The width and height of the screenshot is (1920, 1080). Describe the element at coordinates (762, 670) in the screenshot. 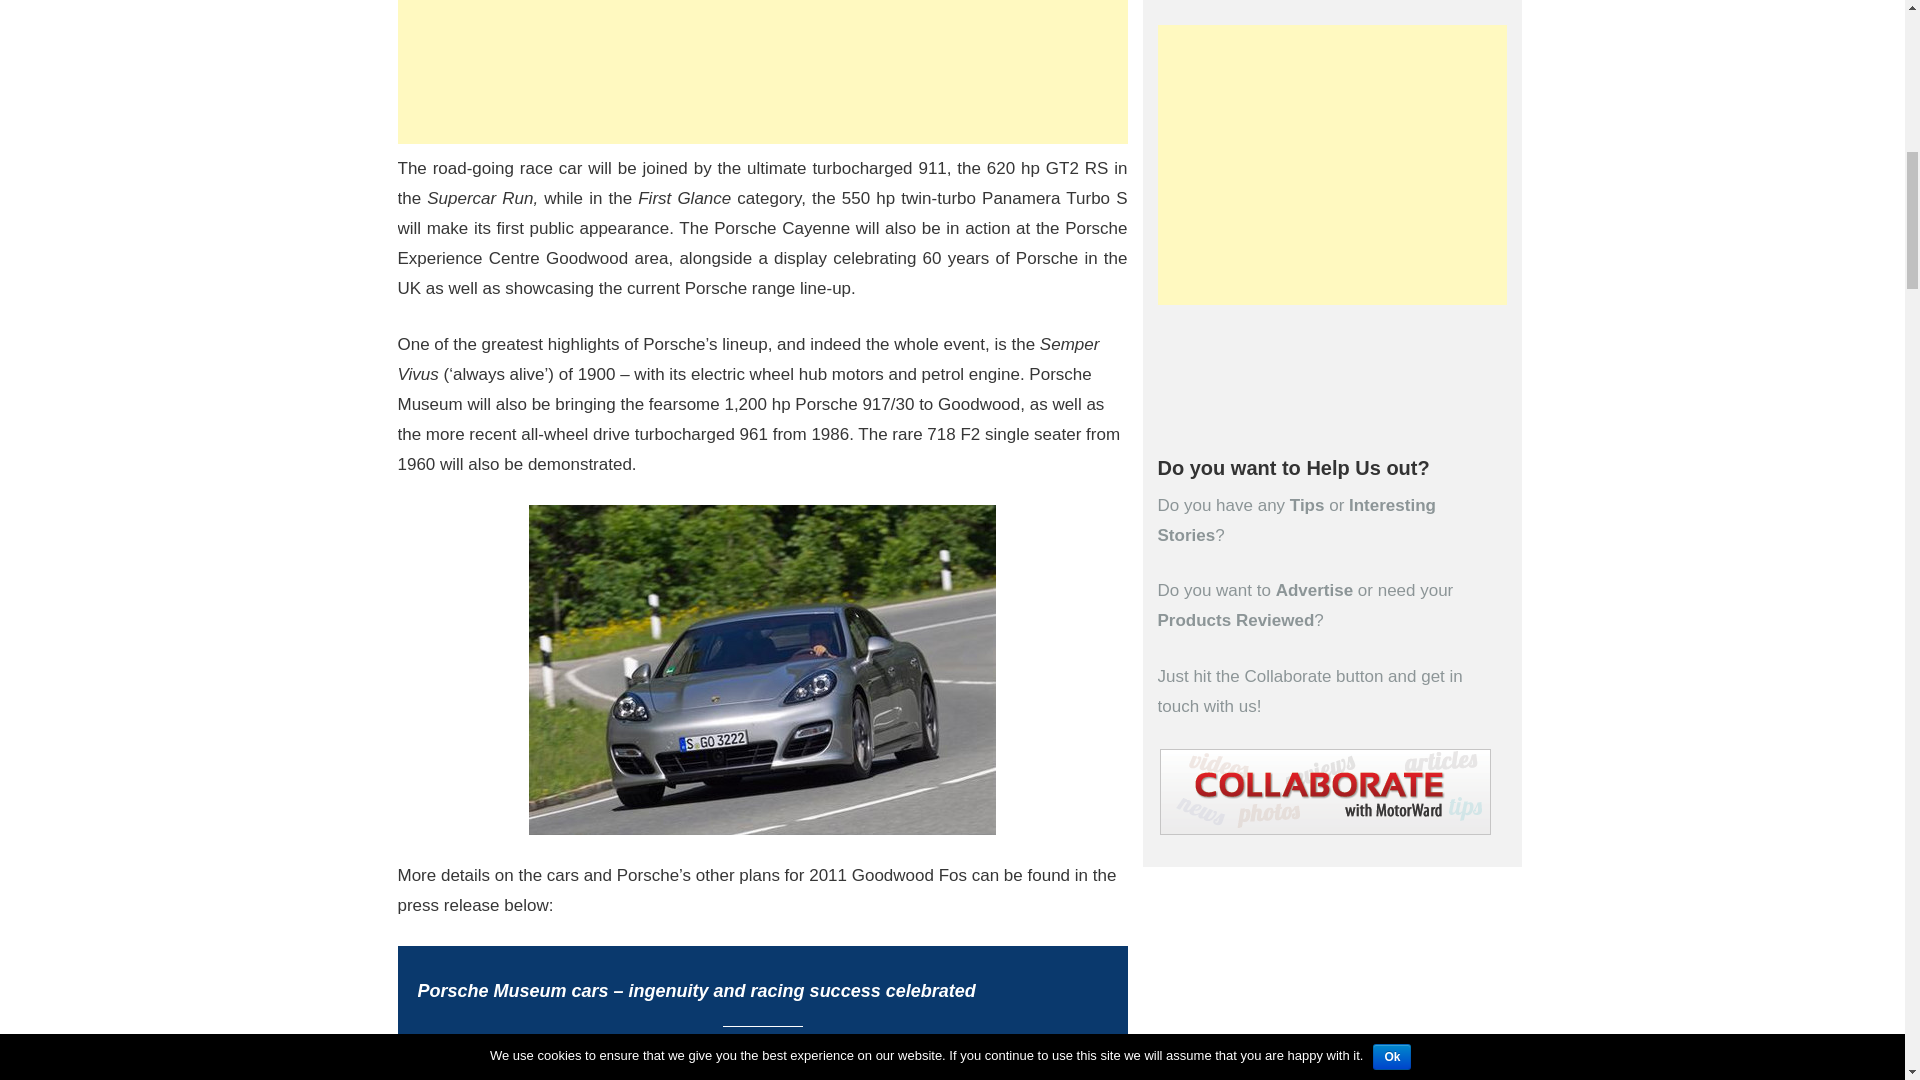

I see `porsche 2011 goodwood 2` at that location.